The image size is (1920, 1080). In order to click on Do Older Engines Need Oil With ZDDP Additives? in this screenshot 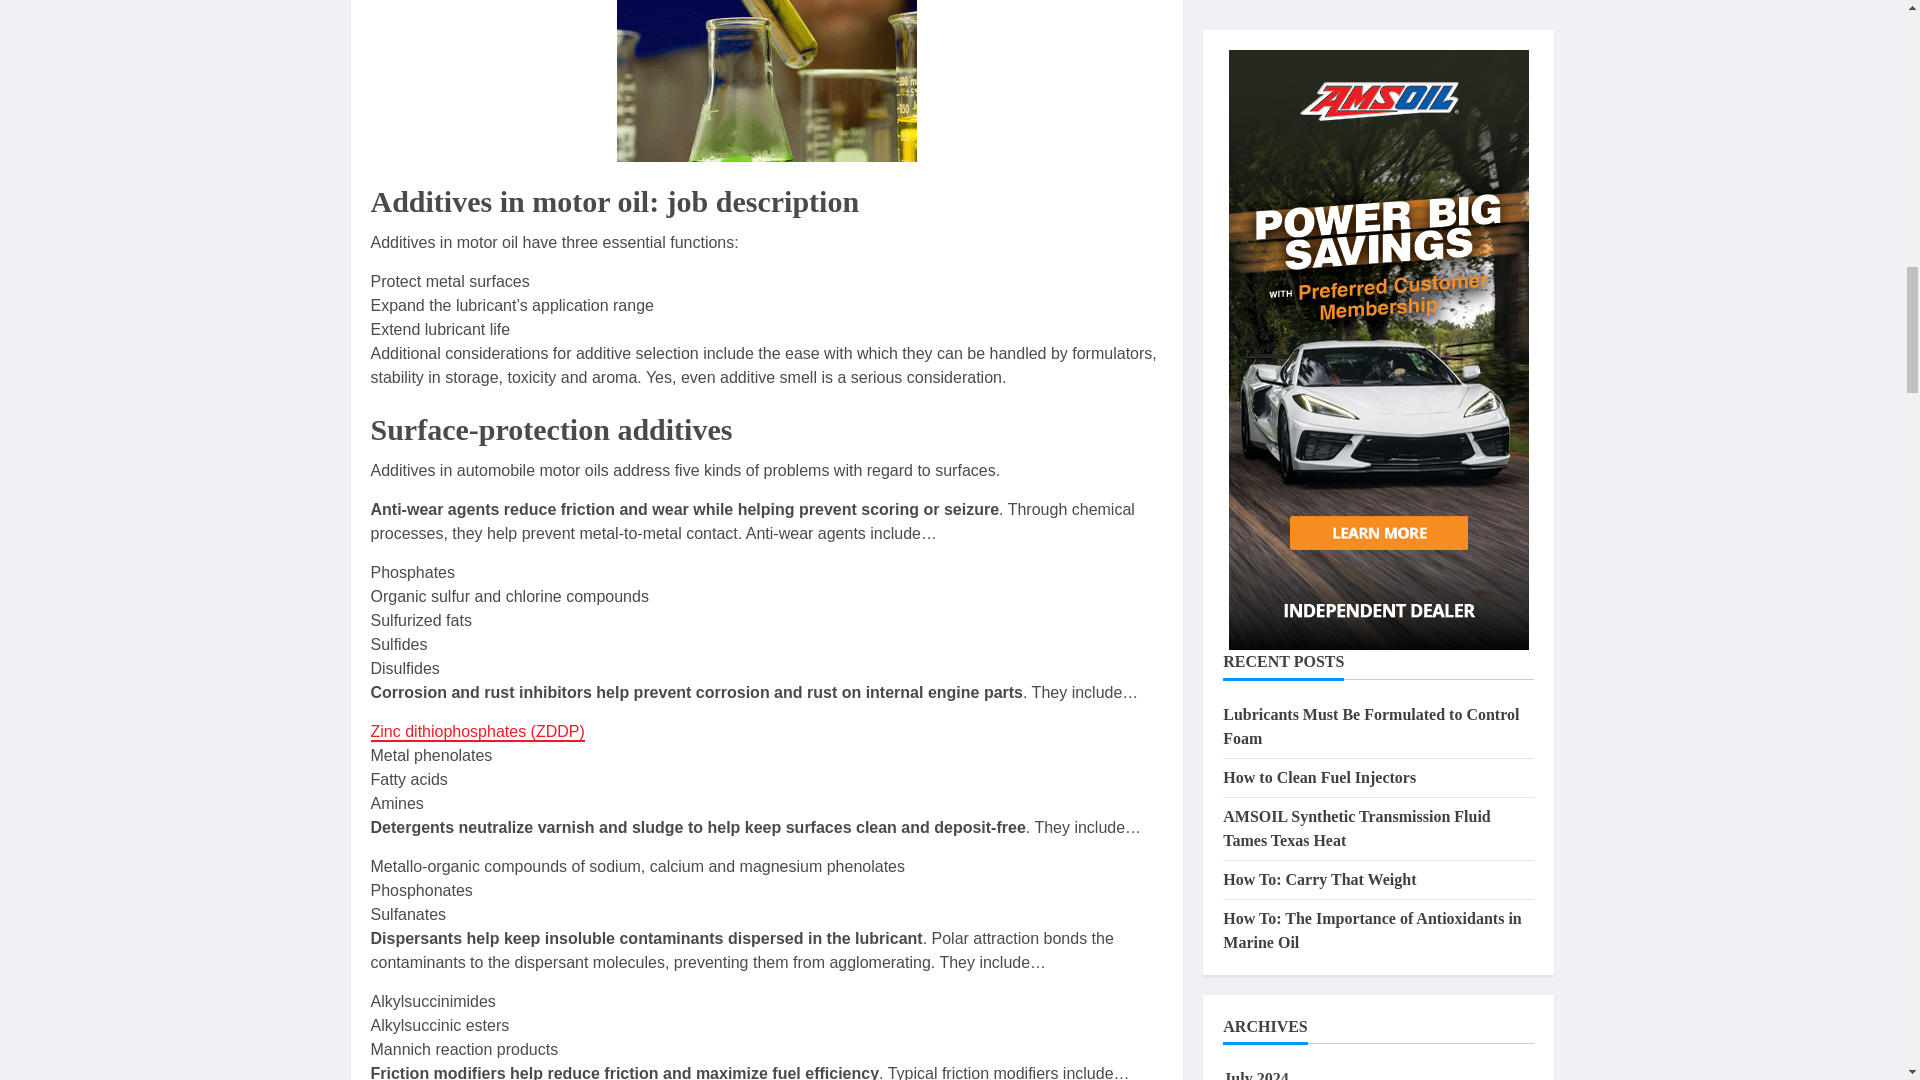, I will do `click(474, 732)`.